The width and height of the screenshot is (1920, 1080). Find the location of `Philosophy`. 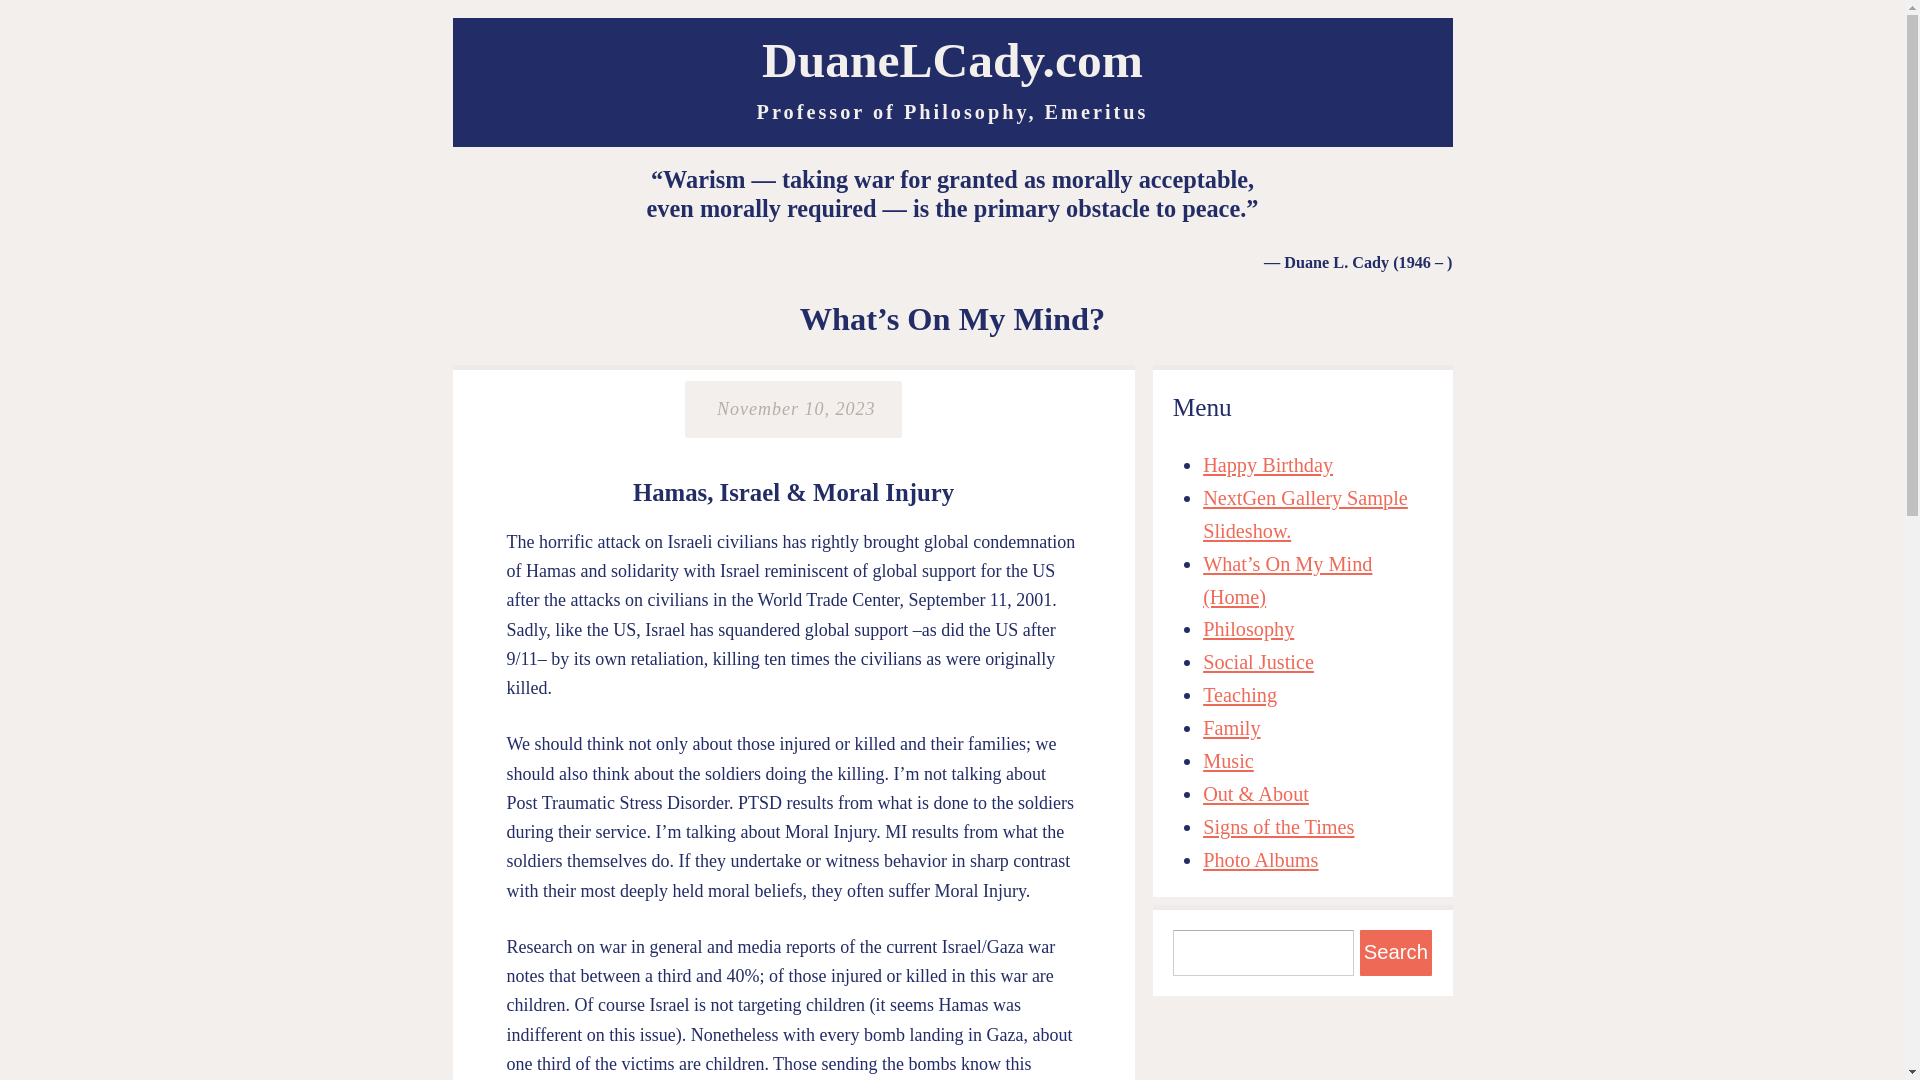

Philosophy is located at coordinates (1248, 628).